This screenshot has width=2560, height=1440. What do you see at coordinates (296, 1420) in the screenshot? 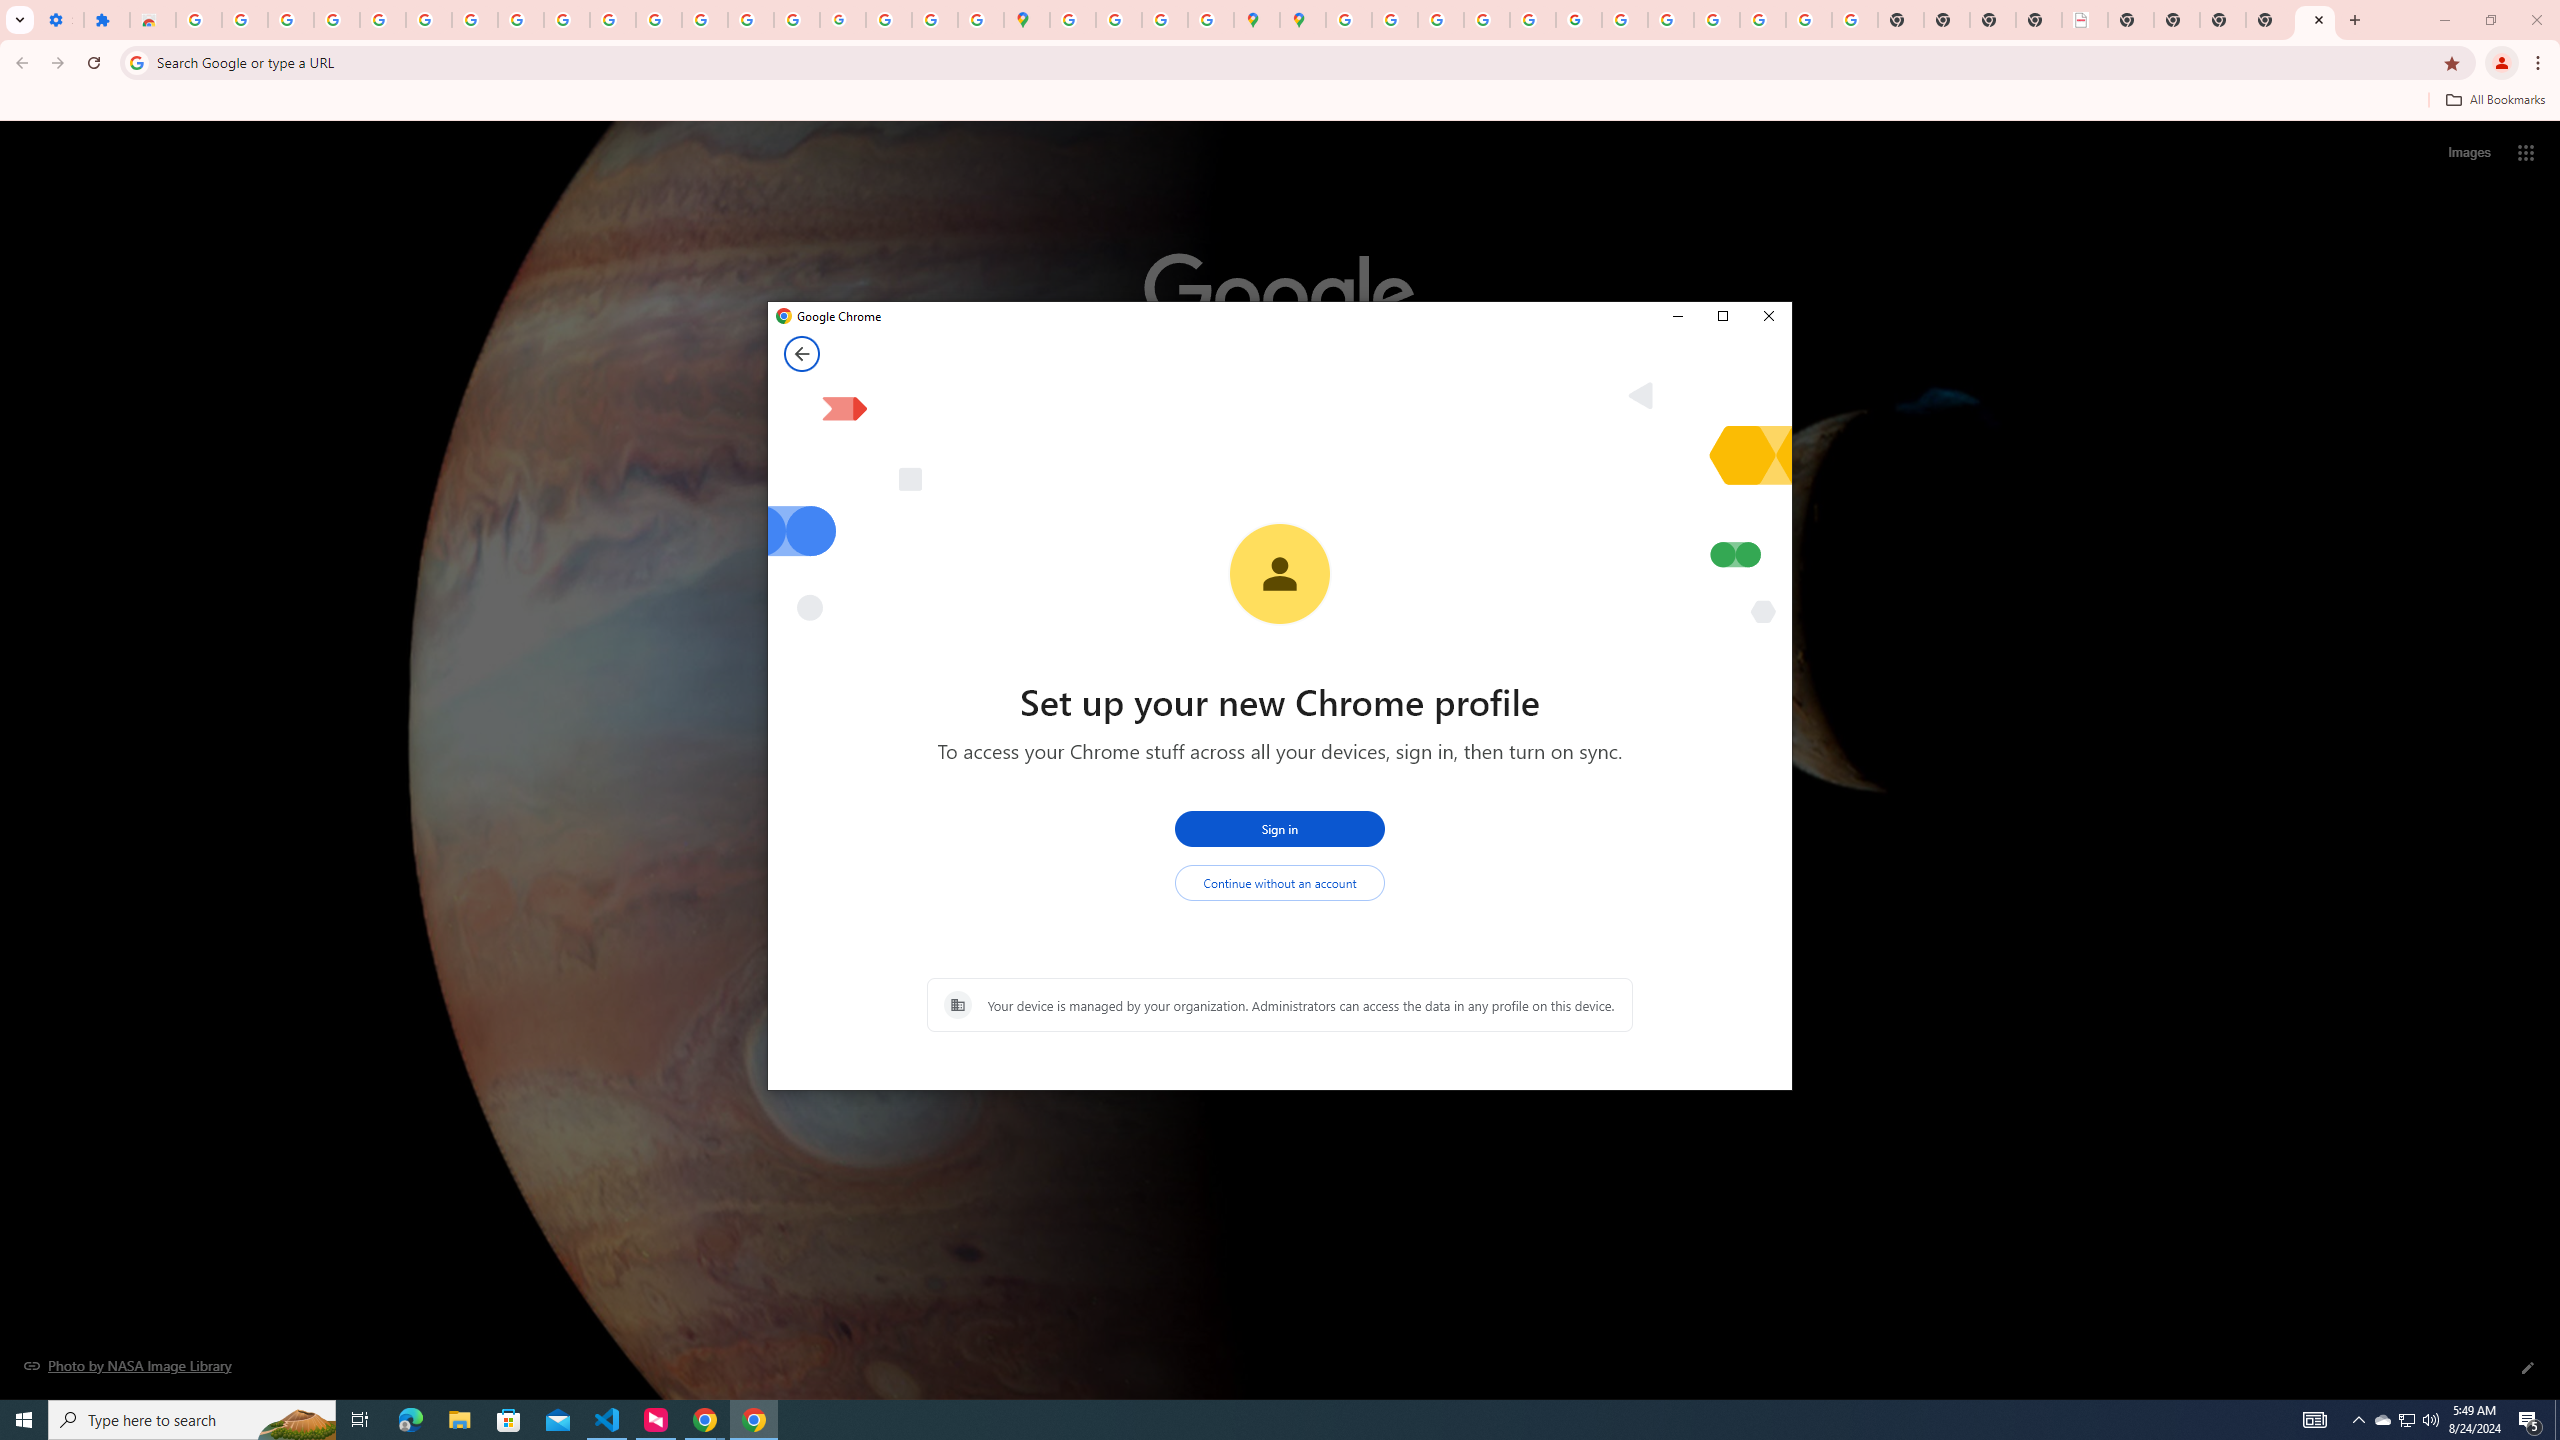
I see `Search highlights icon opens search home window` at bounding box center [296, 1420].